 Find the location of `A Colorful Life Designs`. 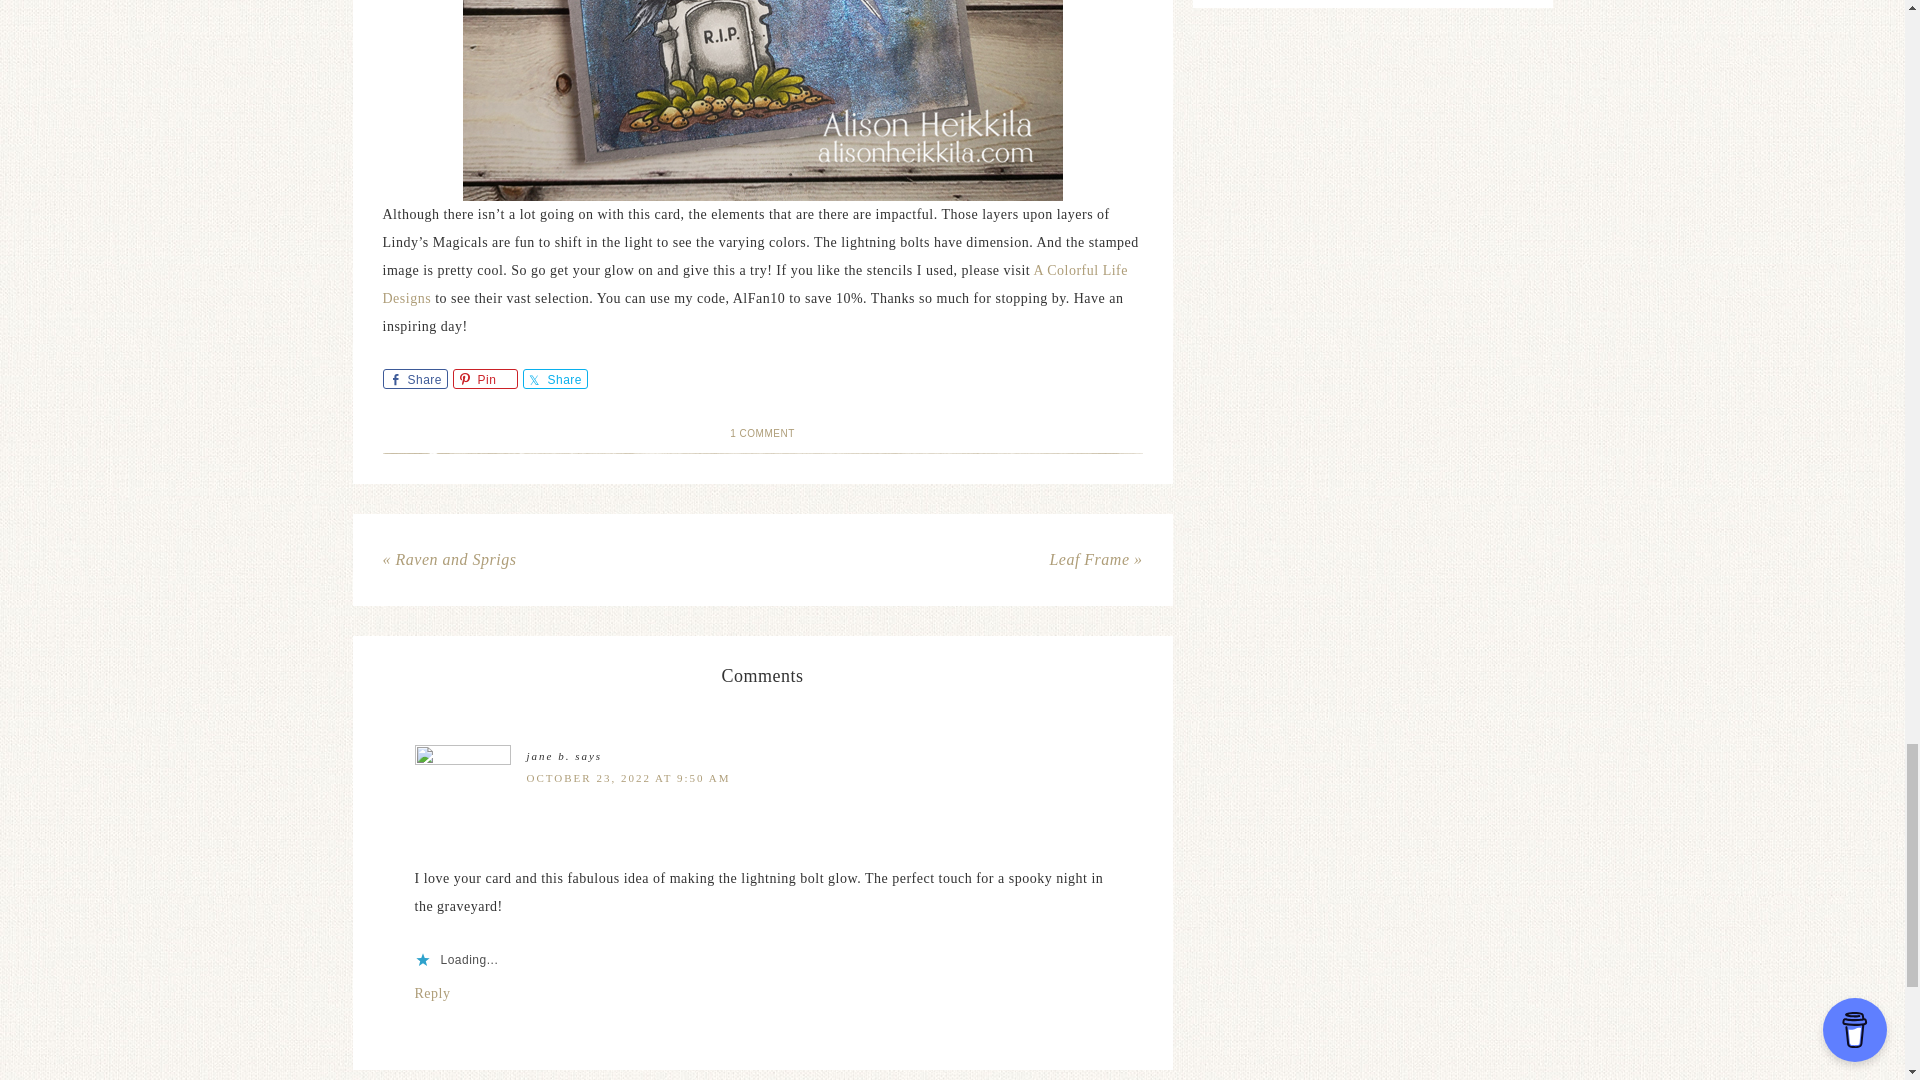

A Colorful Life Designs is located at coordinates (755, 284).